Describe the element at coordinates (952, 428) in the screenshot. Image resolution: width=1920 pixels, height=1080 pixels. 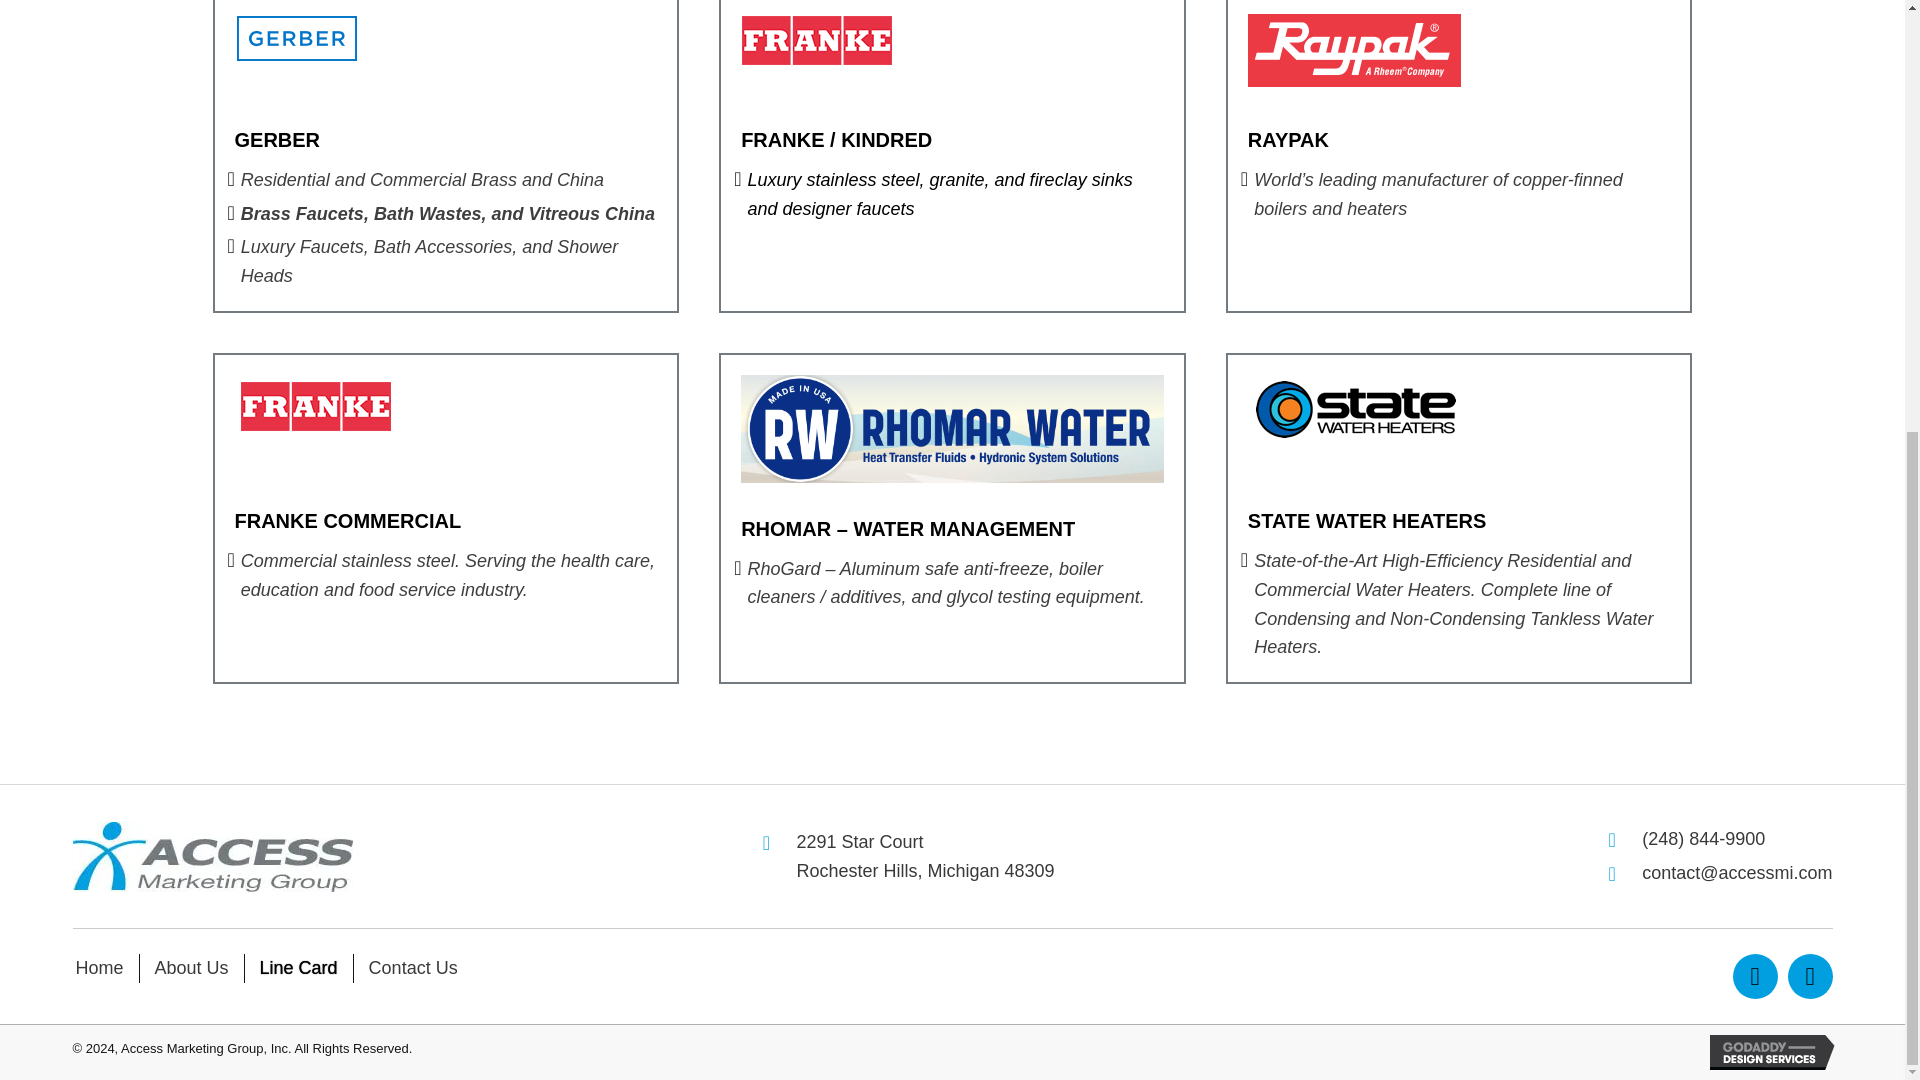
I see `Access Marketing Group, Inc` at that location.